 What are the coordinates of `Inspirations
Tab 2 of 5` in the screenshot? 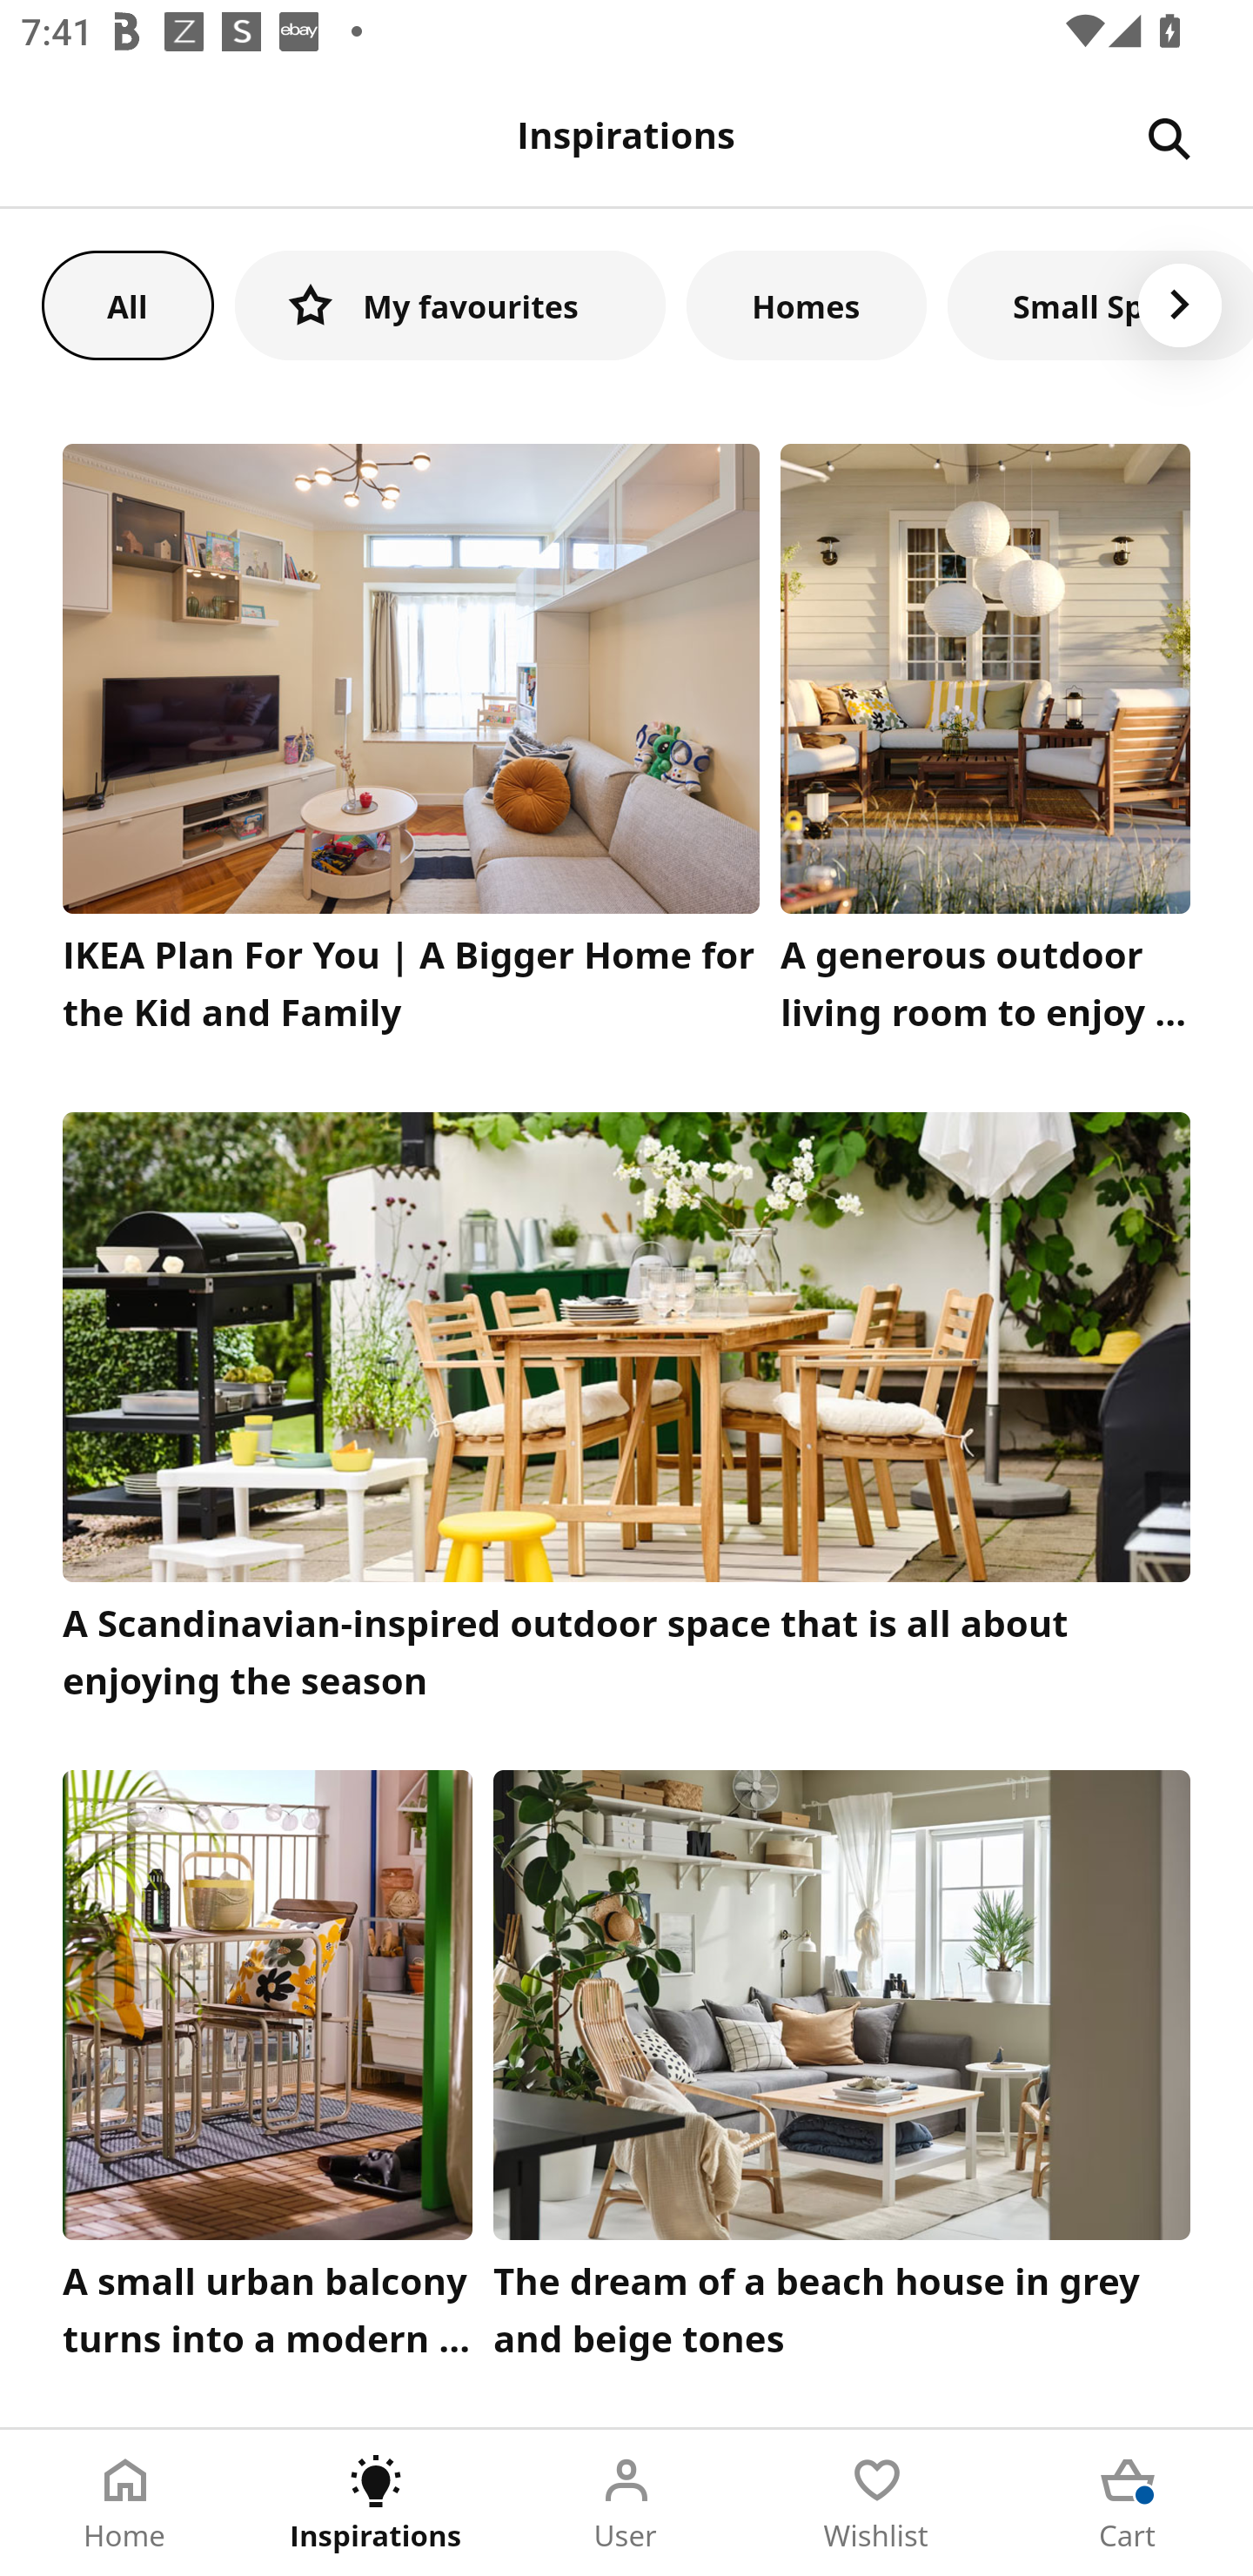 It's located at (376, 2503).